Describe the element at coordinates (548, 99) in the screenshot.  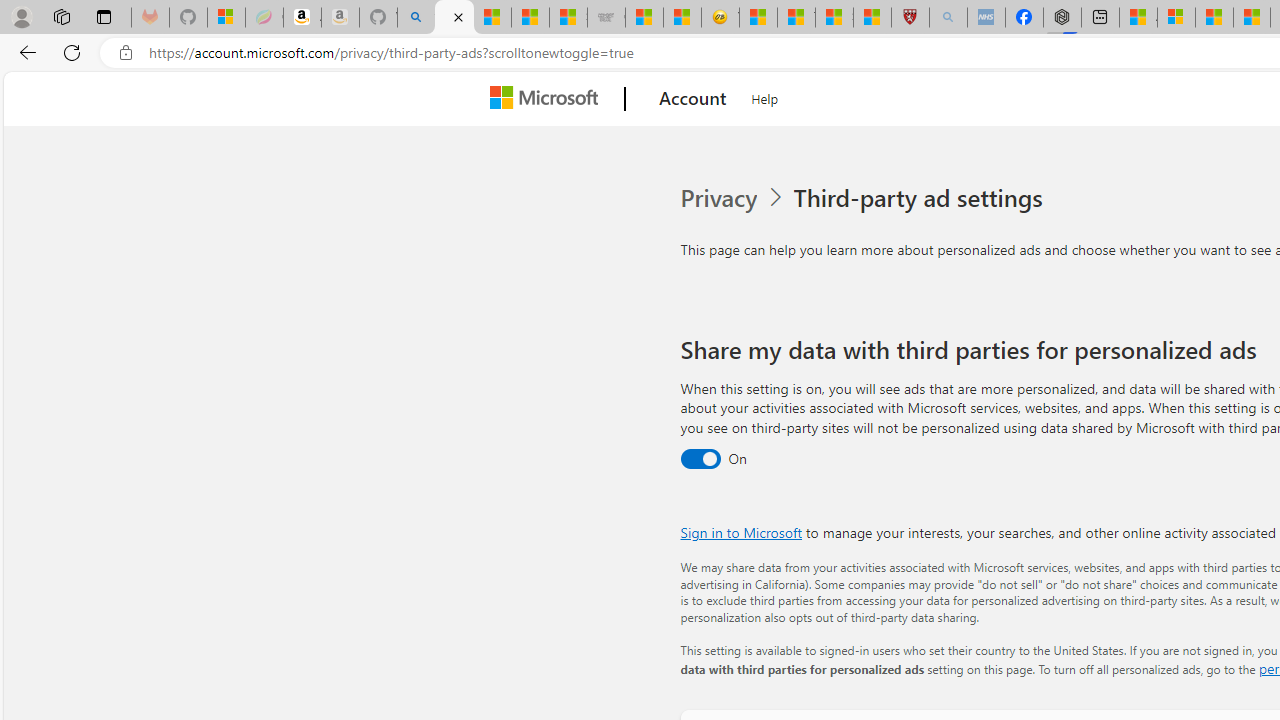
I see `Microsoft` at that location.